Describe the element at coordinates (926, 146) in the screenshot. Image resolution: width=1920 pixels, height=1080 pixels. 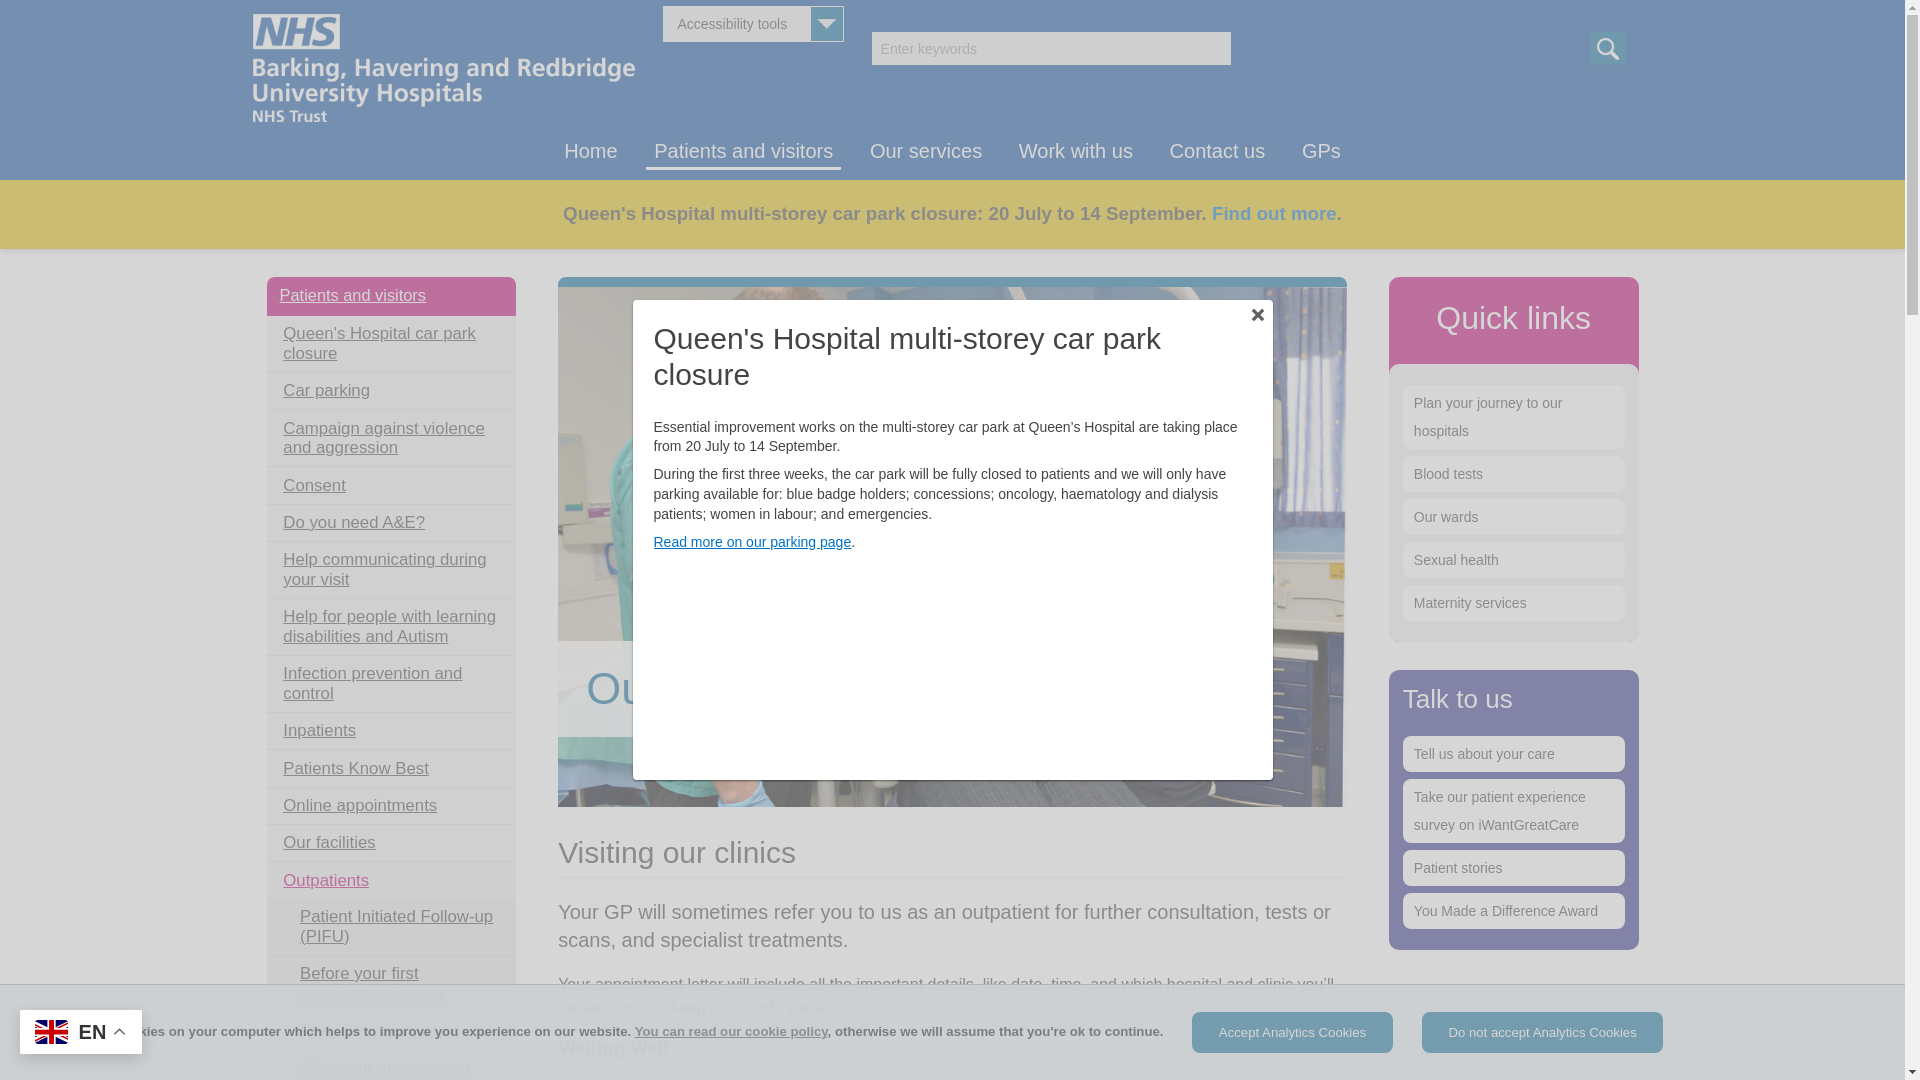
I see `Our services` at that location.